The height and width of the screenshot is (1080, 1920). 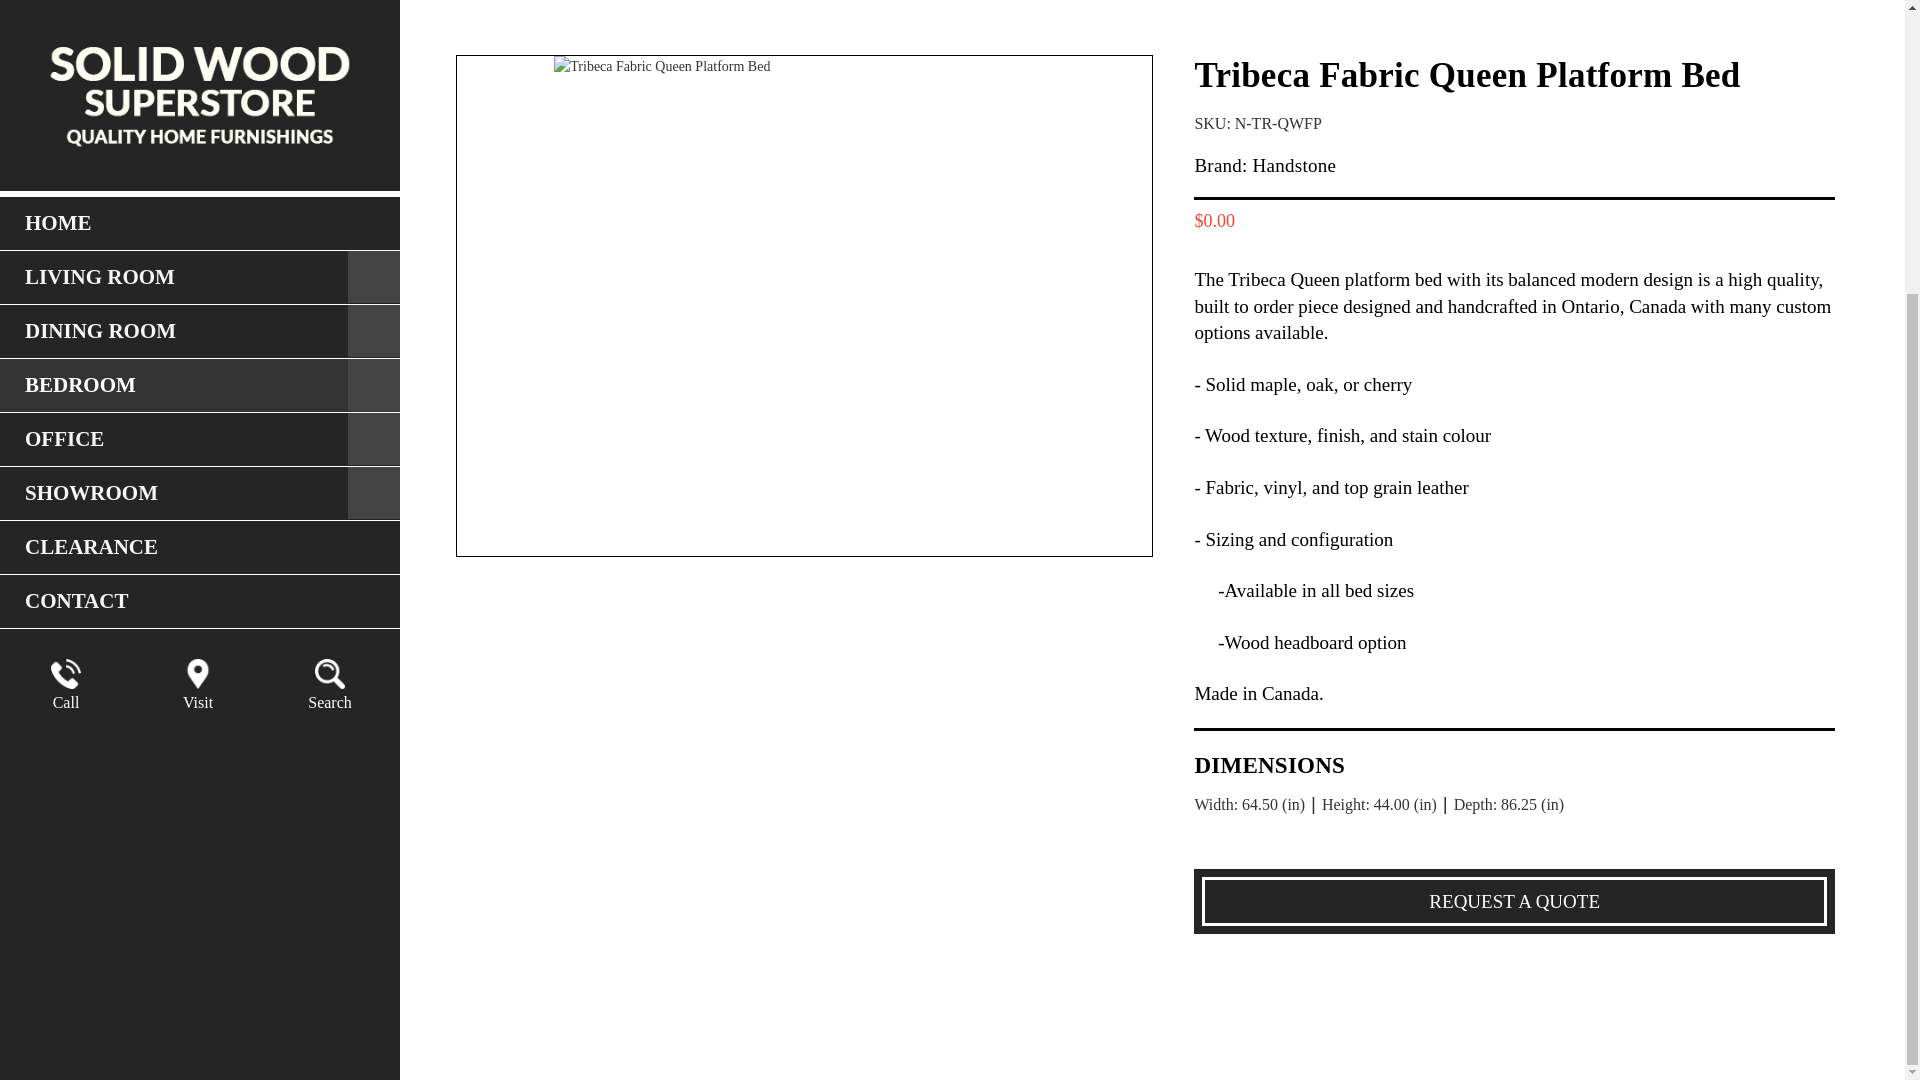 I want to click on BEDROOM, so click(x=200, y=10).